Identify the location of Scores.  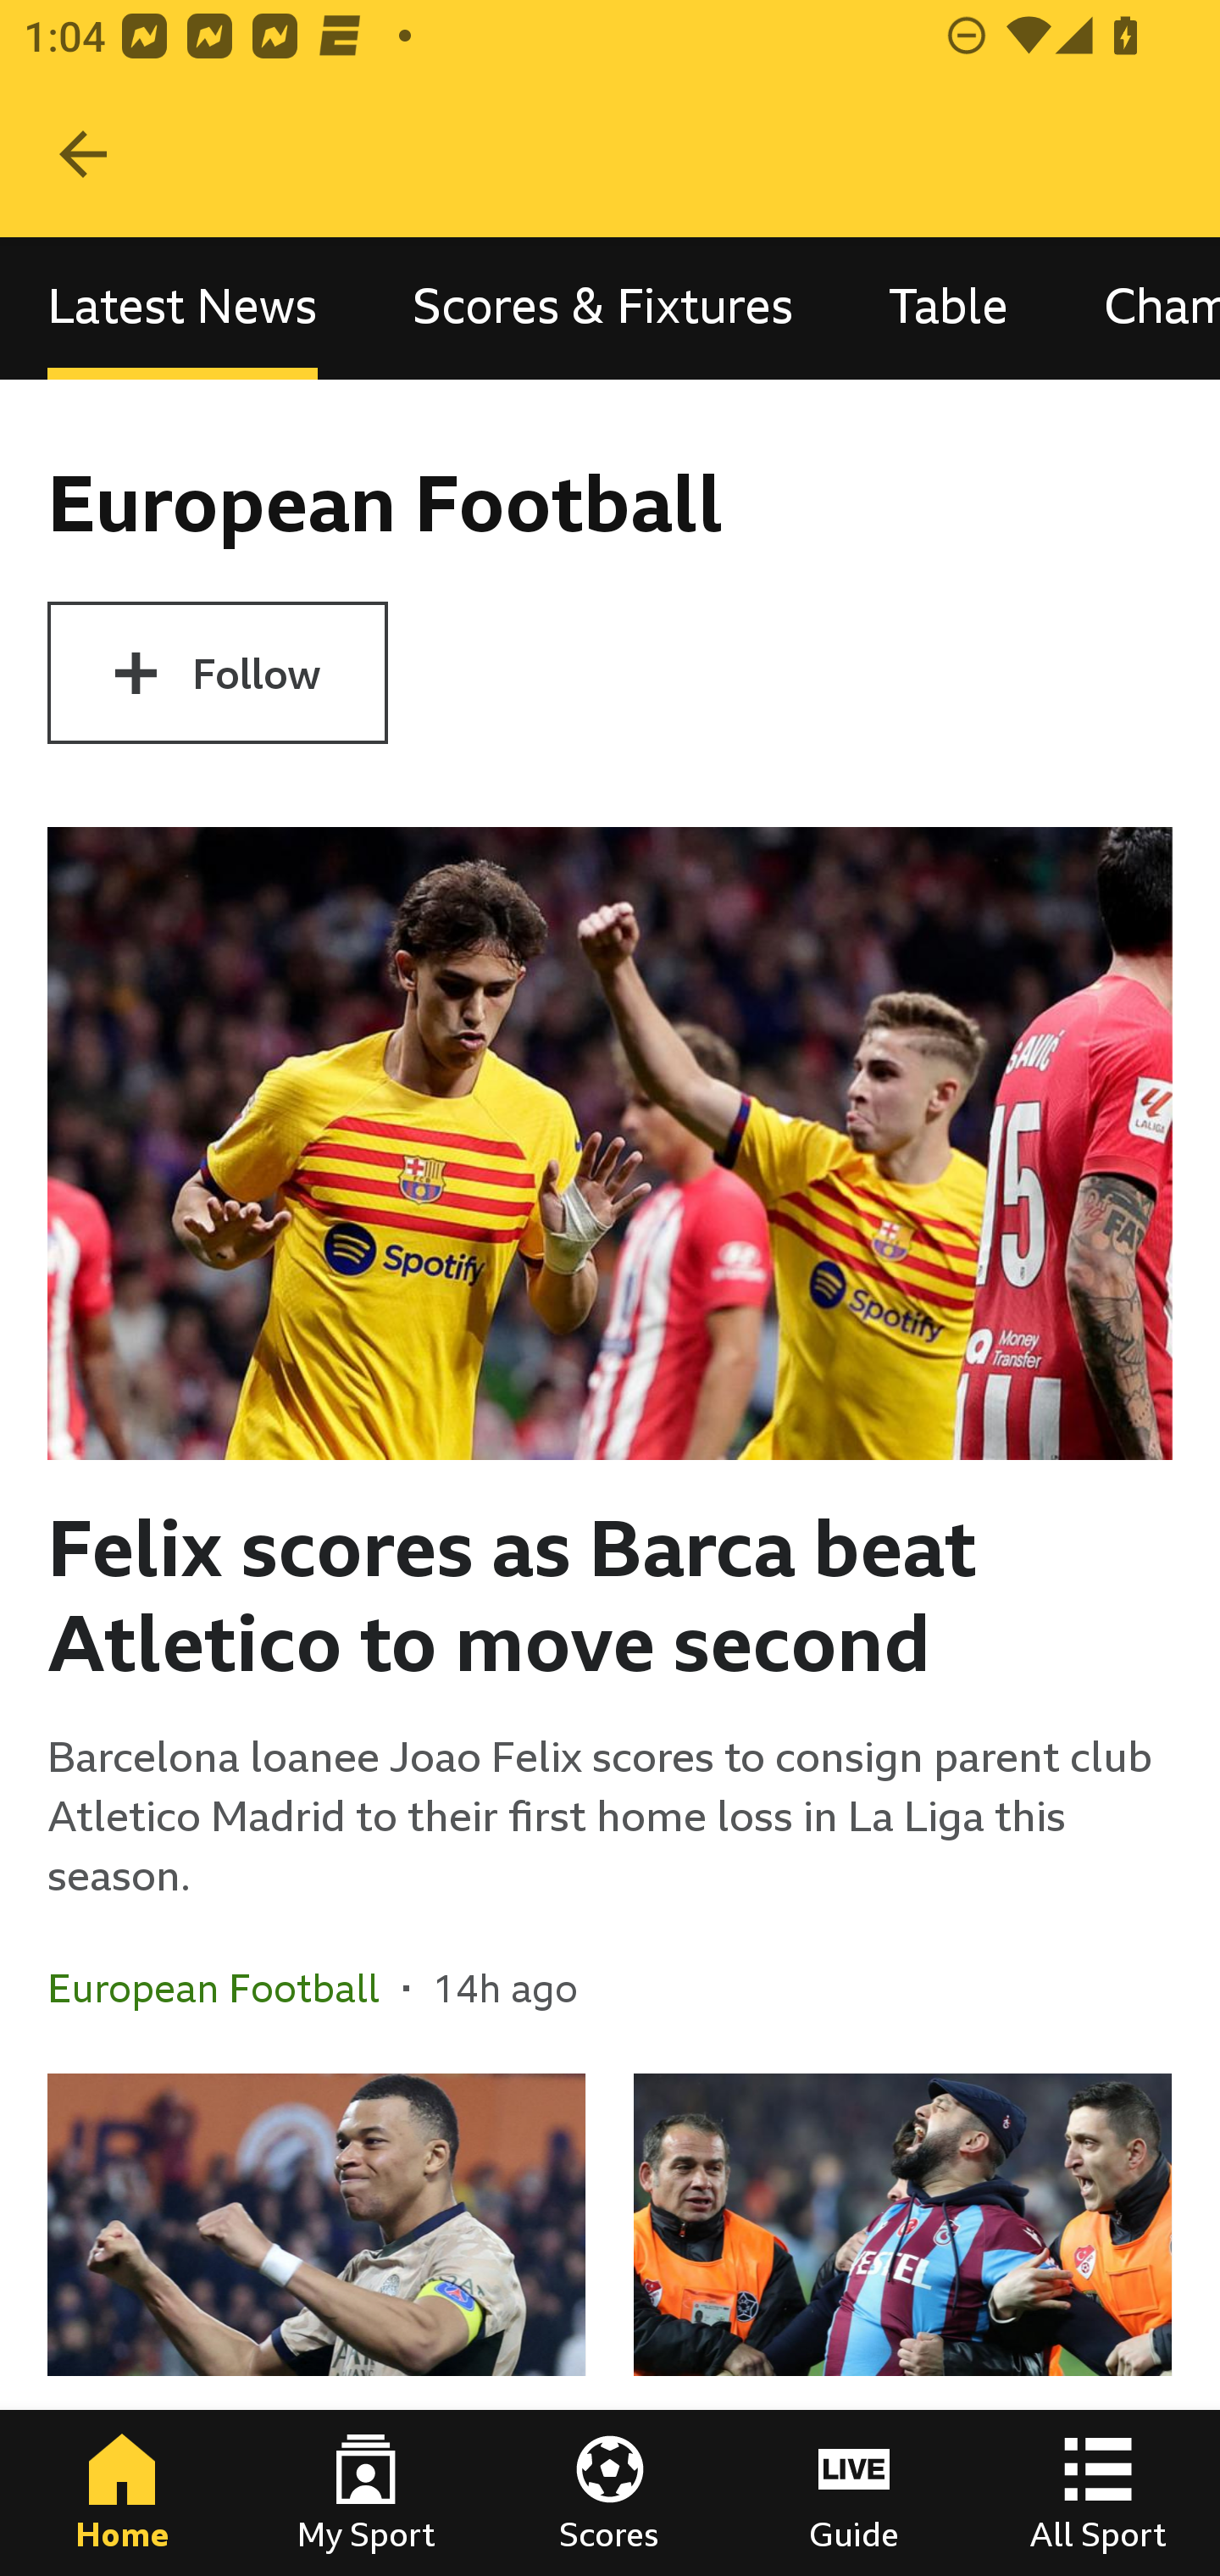
(610, 2493).